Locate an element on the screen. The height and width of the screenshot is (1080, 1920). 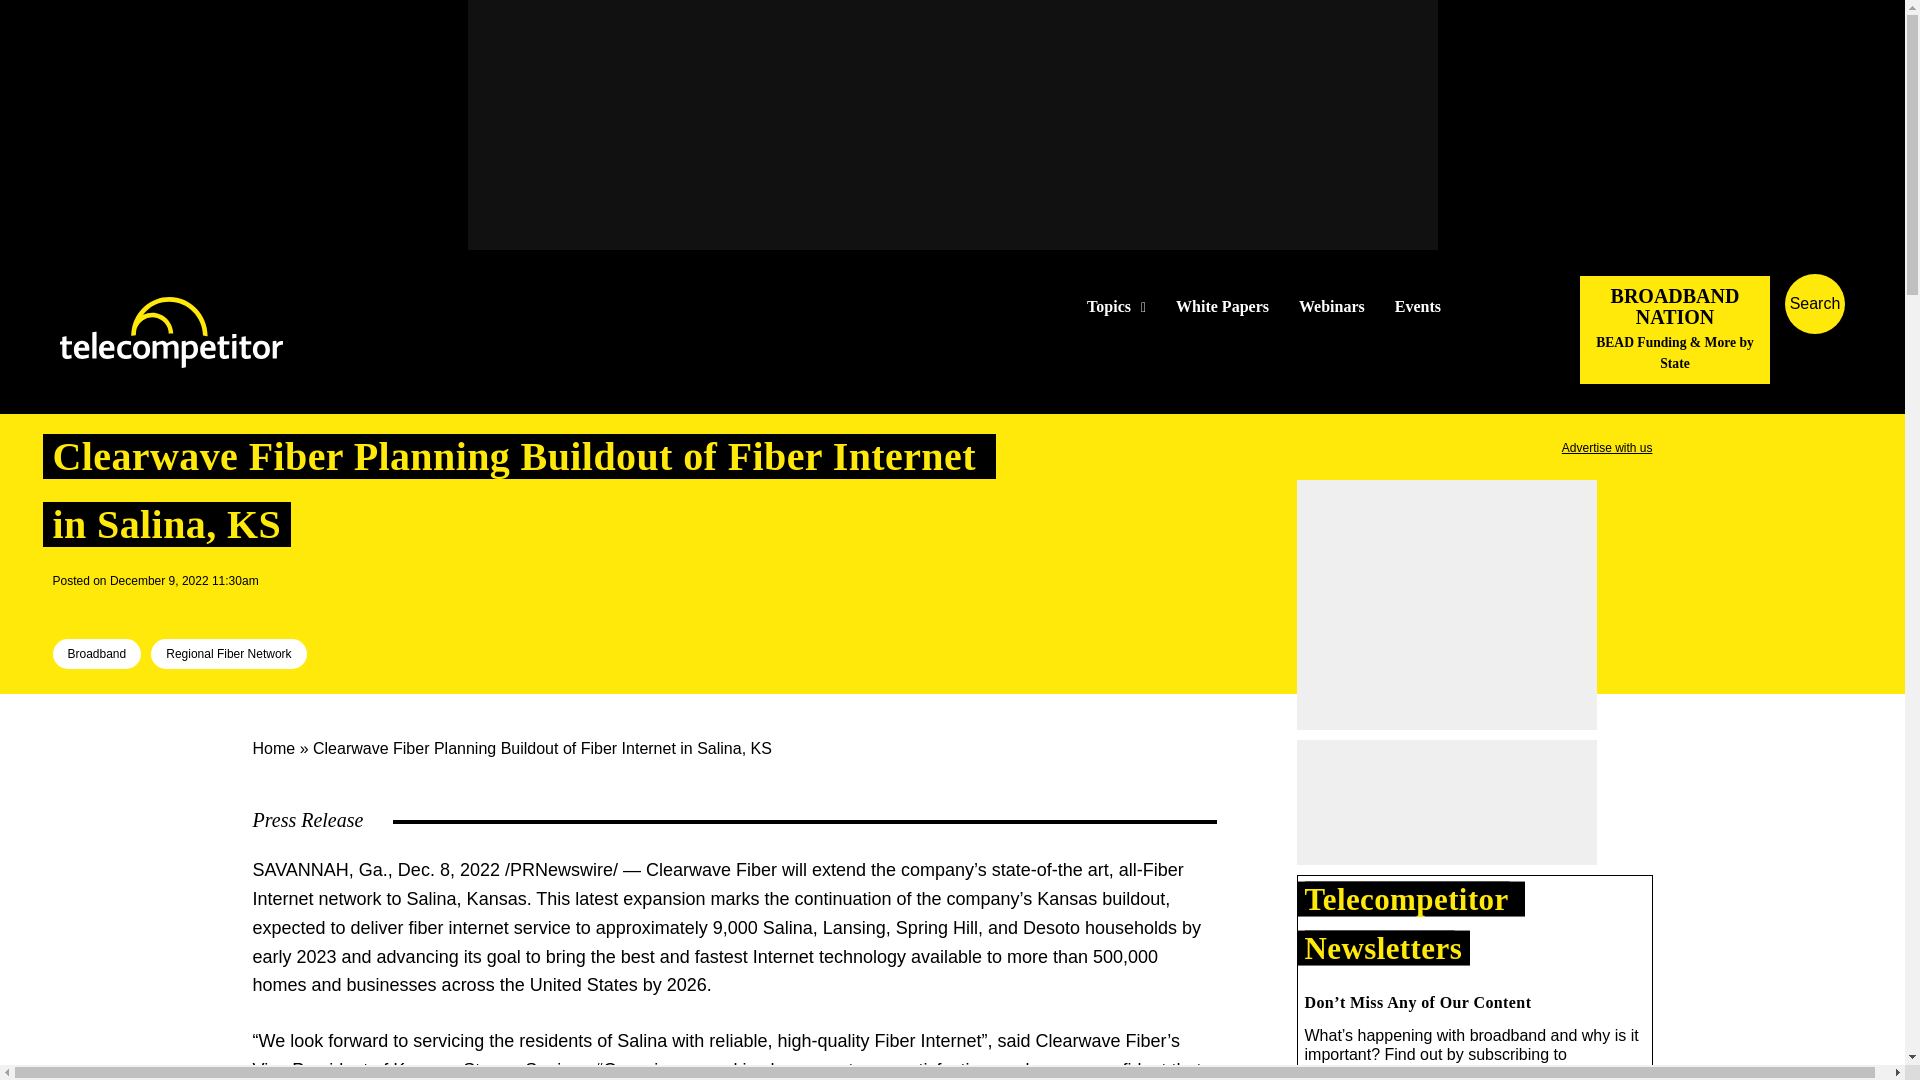
Follow Us on LinkedIN is located at coordinates (1518, 306).